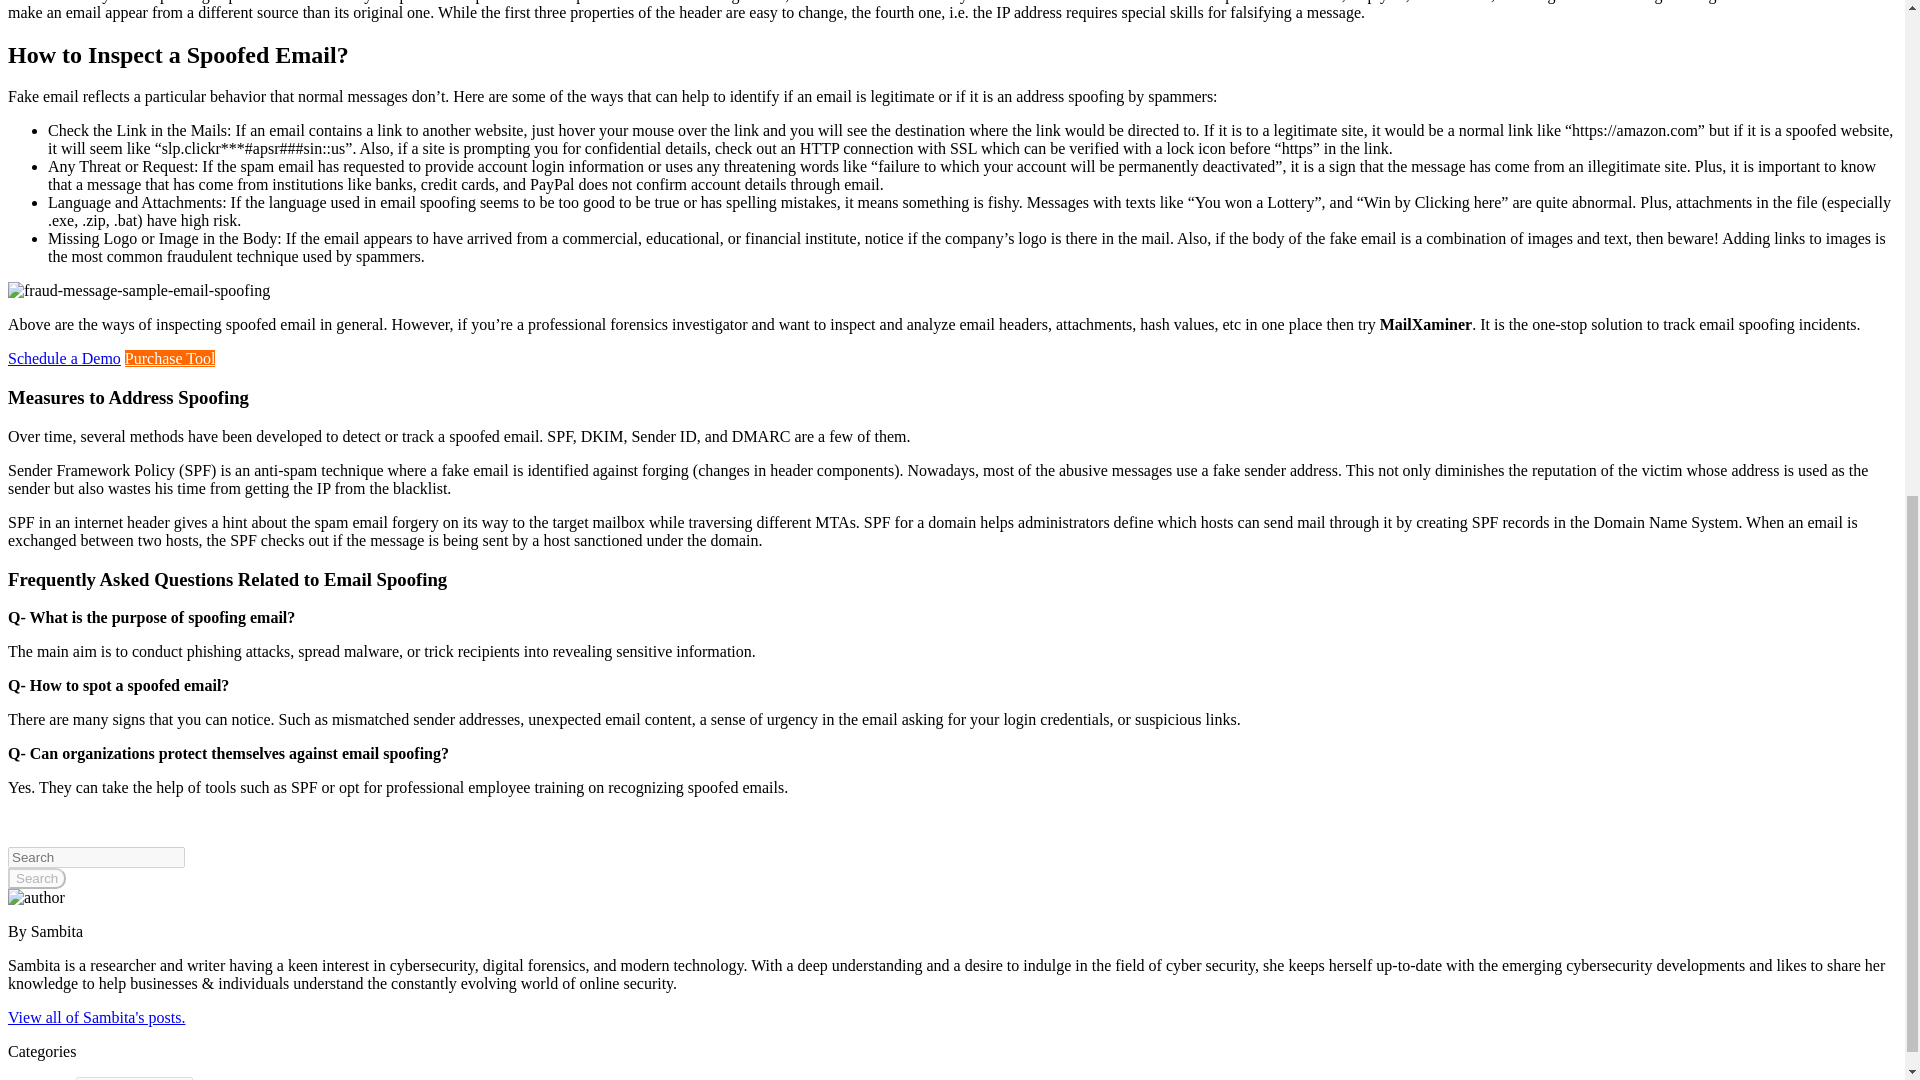 The height and width of the screenshot is (1080, 1920). What do you see at coordinates (170, 358) in the screenshot?
I see `Purchase Tool` at bounding box center [170, 358].